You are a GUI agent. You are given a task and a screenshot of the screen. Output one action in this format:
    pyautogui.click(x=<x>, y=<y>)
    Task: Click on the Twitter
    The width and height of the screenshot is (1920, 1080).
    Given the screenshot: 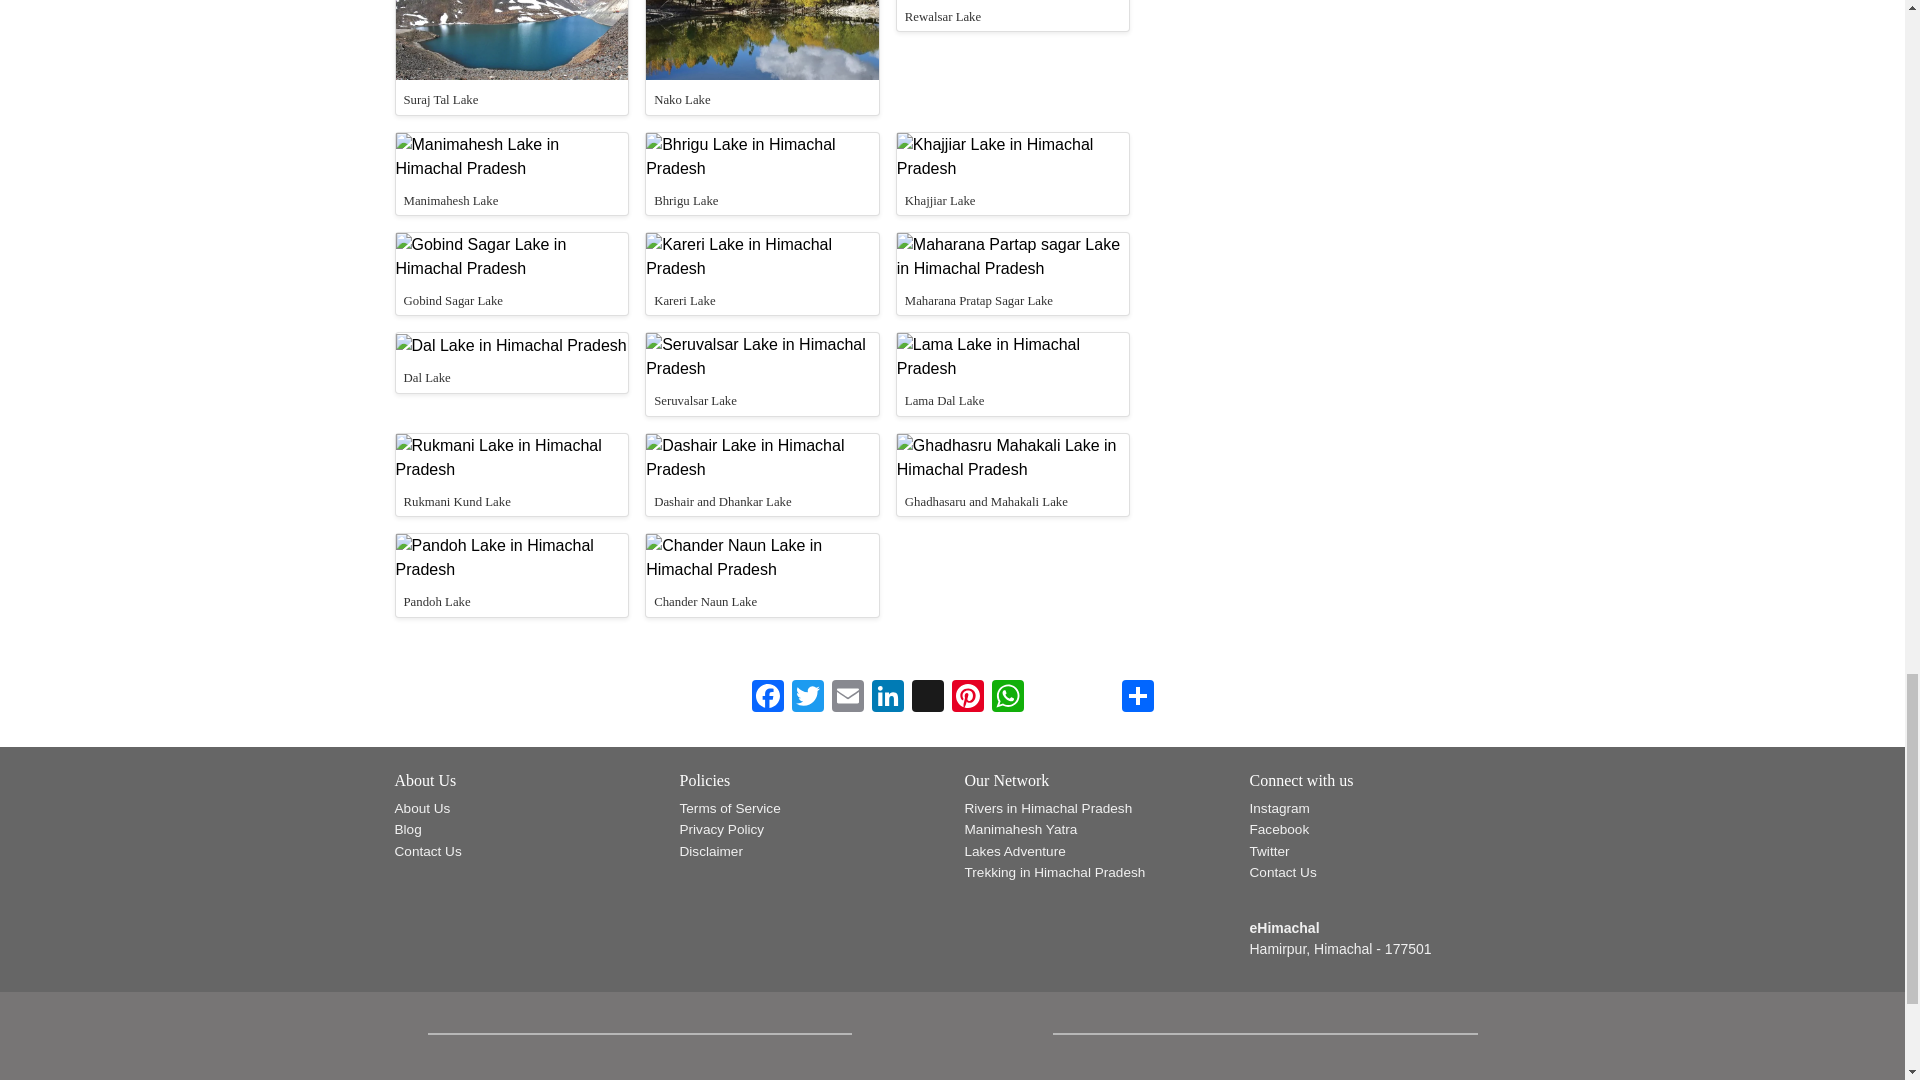 What is the action you would take?
    pyautogui.click(x=807, y=698)
    